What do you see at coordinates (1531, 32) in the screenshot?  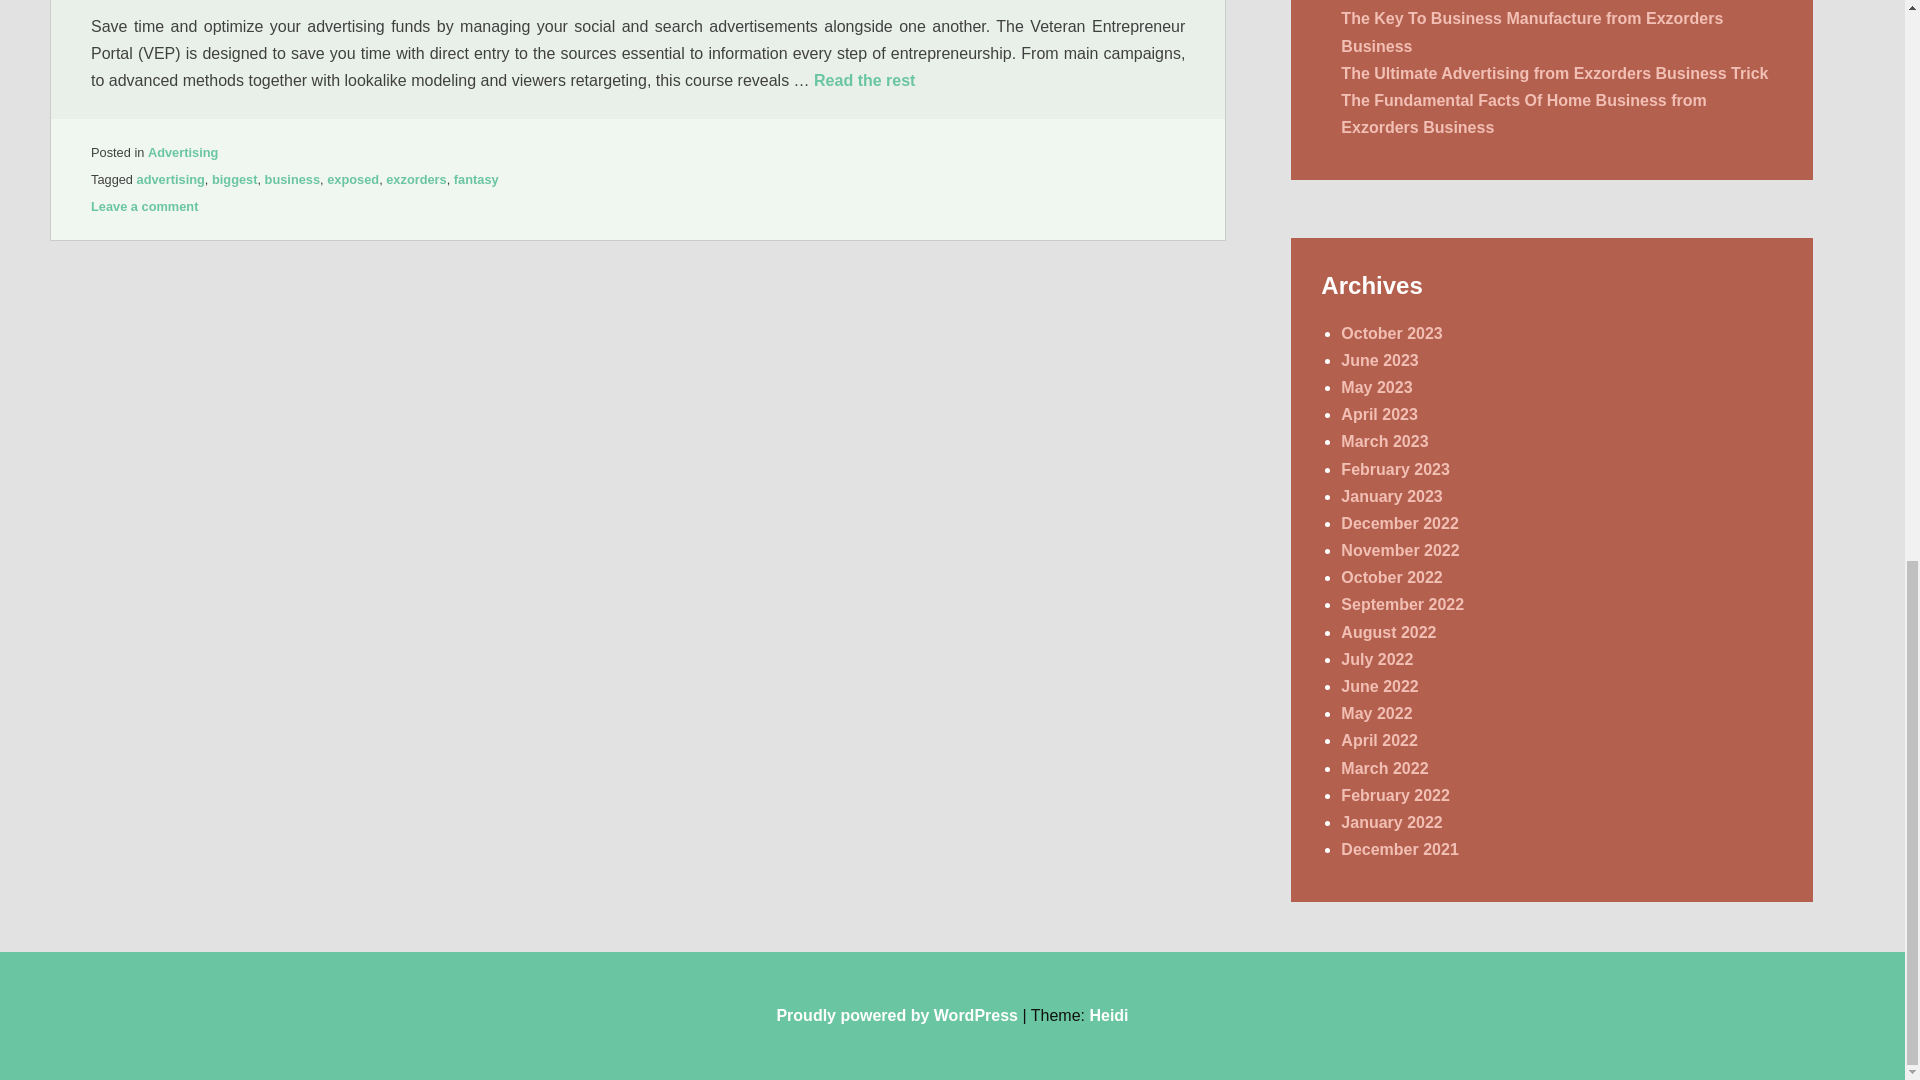 I see `The Key To Business Manufacture from Exzorders Business` at bounding box center [1531, 32].